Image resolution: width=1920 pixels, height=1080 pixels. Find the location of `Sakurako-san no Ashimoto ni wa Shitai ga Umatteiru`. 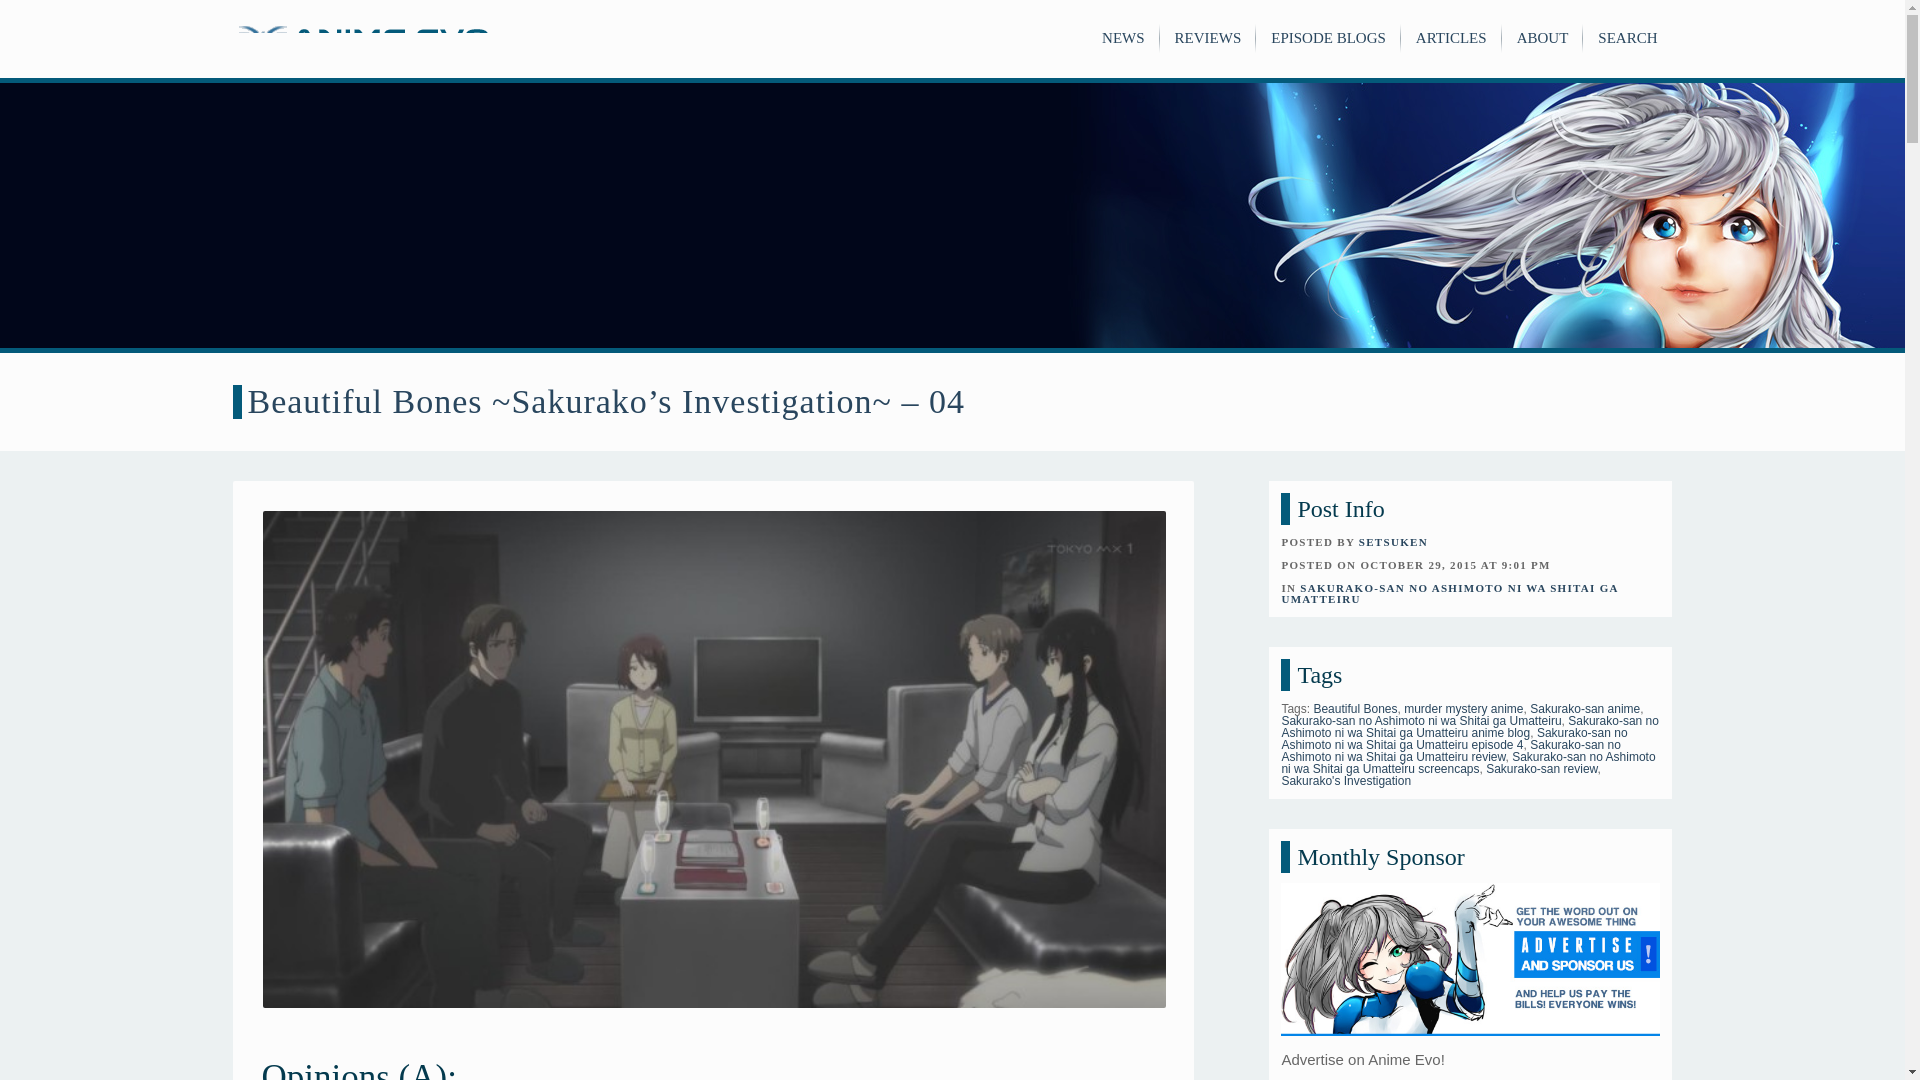

Sakurako-san no Ashimoto ni wa Shitai ga Umatteiru is located at coordinates (1420, 720).